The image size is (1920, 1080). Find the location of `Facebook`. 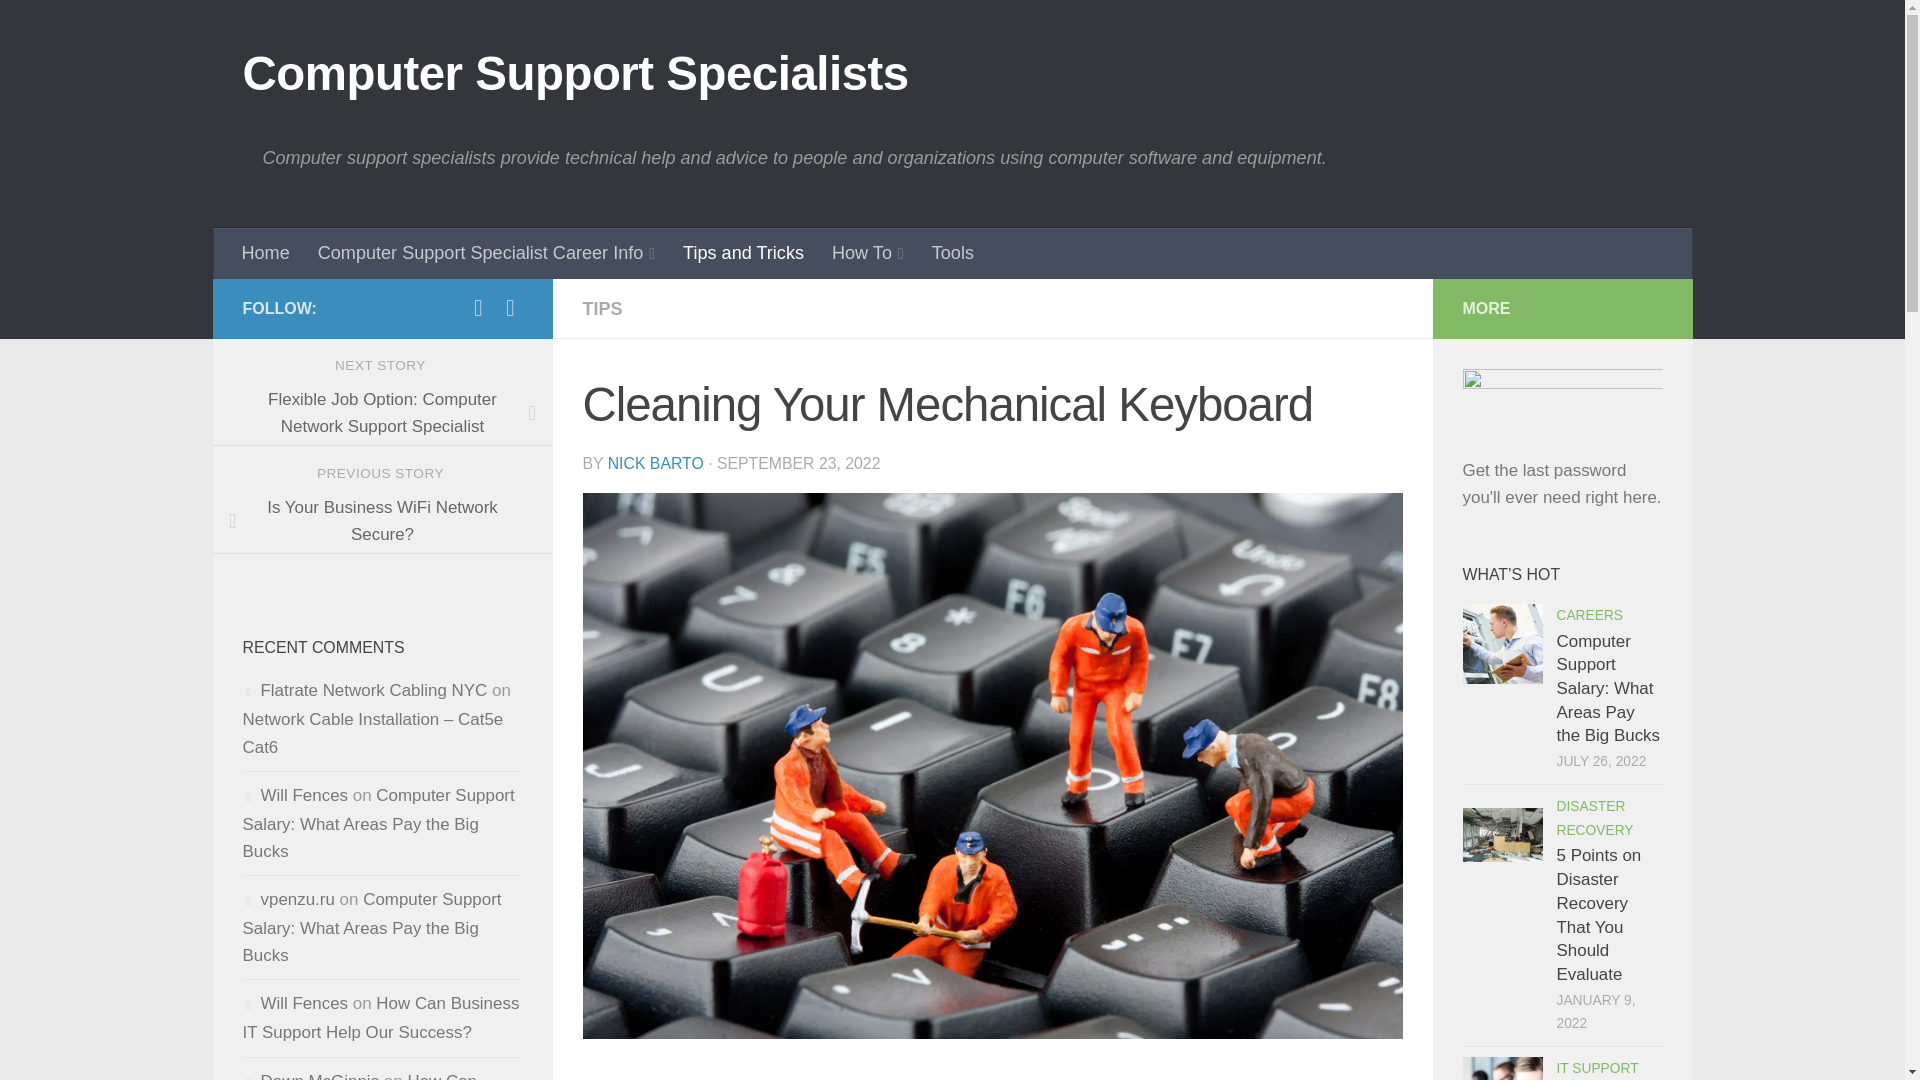

Facebook is located at coordinates (478, 307).